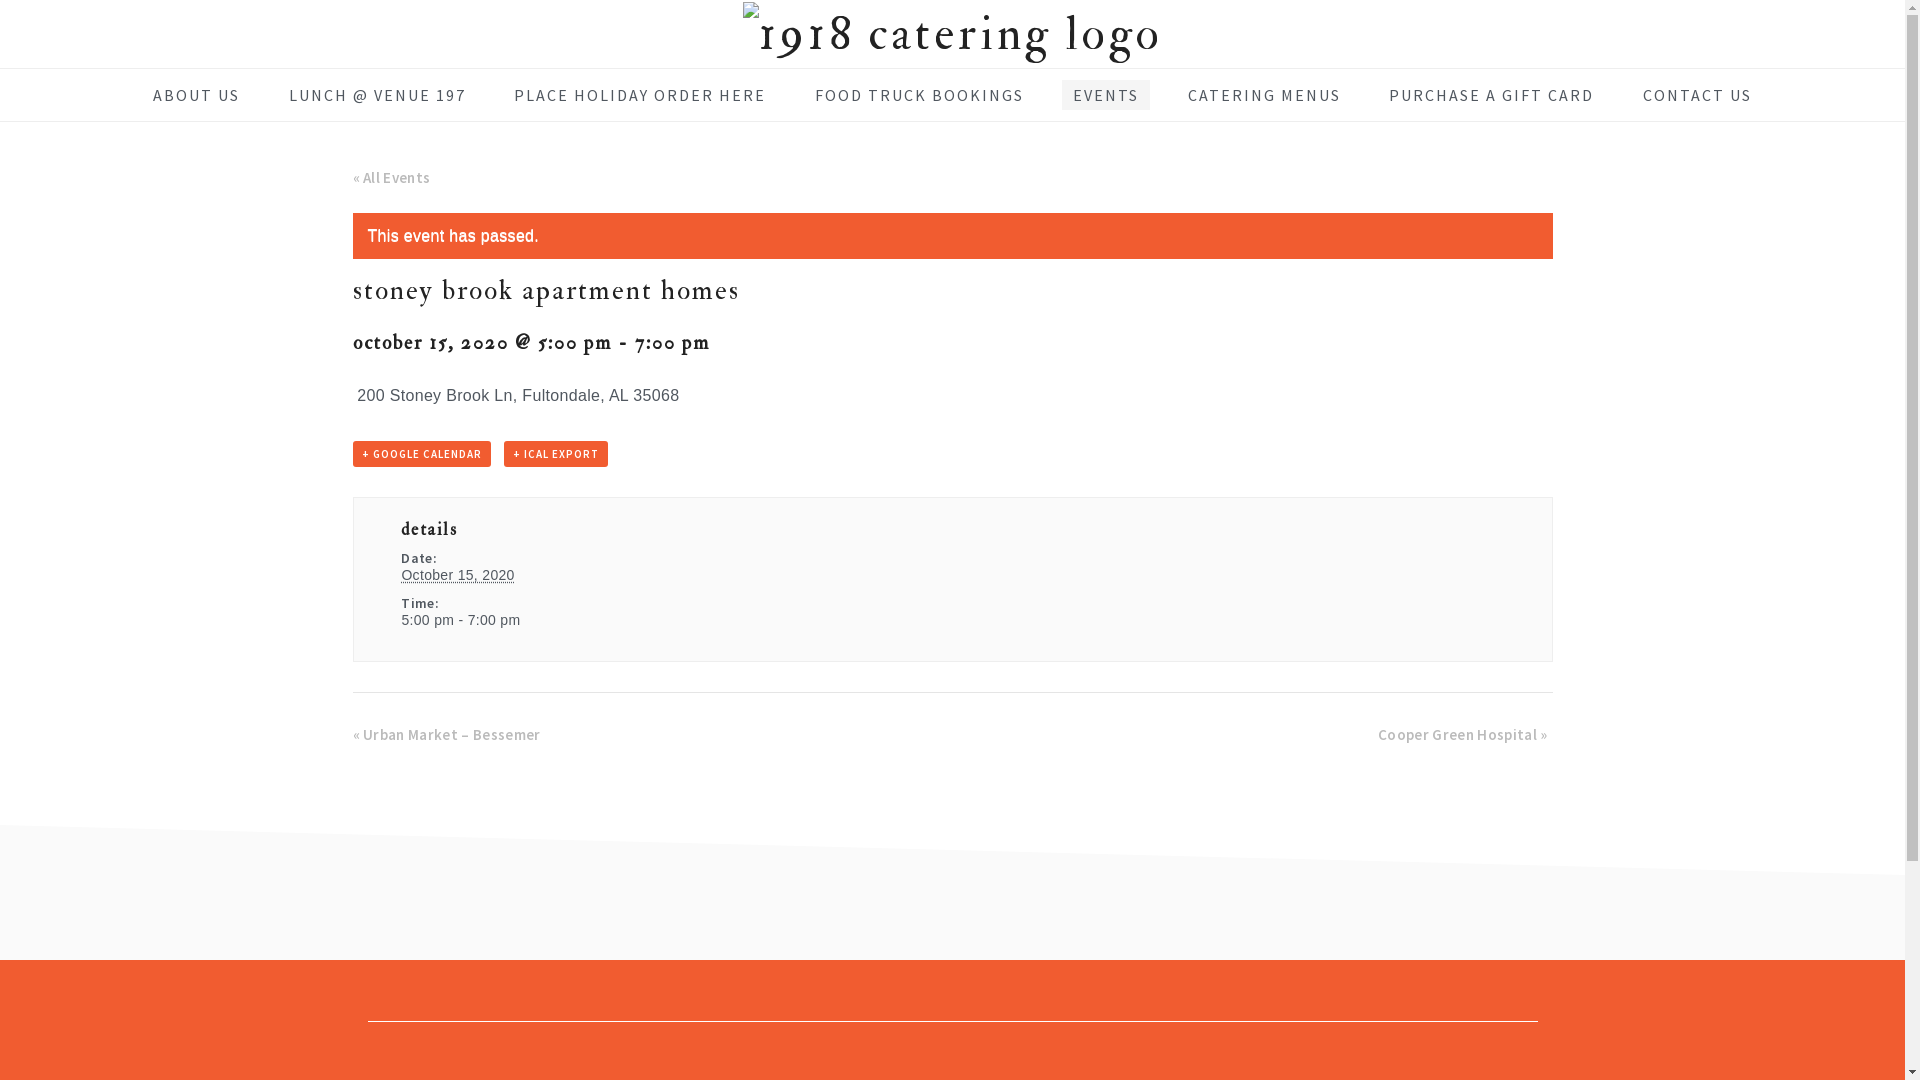 The width and height of the screenshot is (1920, 1080). Describe the element at coordinates (920, 95) in the screenshot. I see `FOOD TRUCK BOOKINGS` at that location.